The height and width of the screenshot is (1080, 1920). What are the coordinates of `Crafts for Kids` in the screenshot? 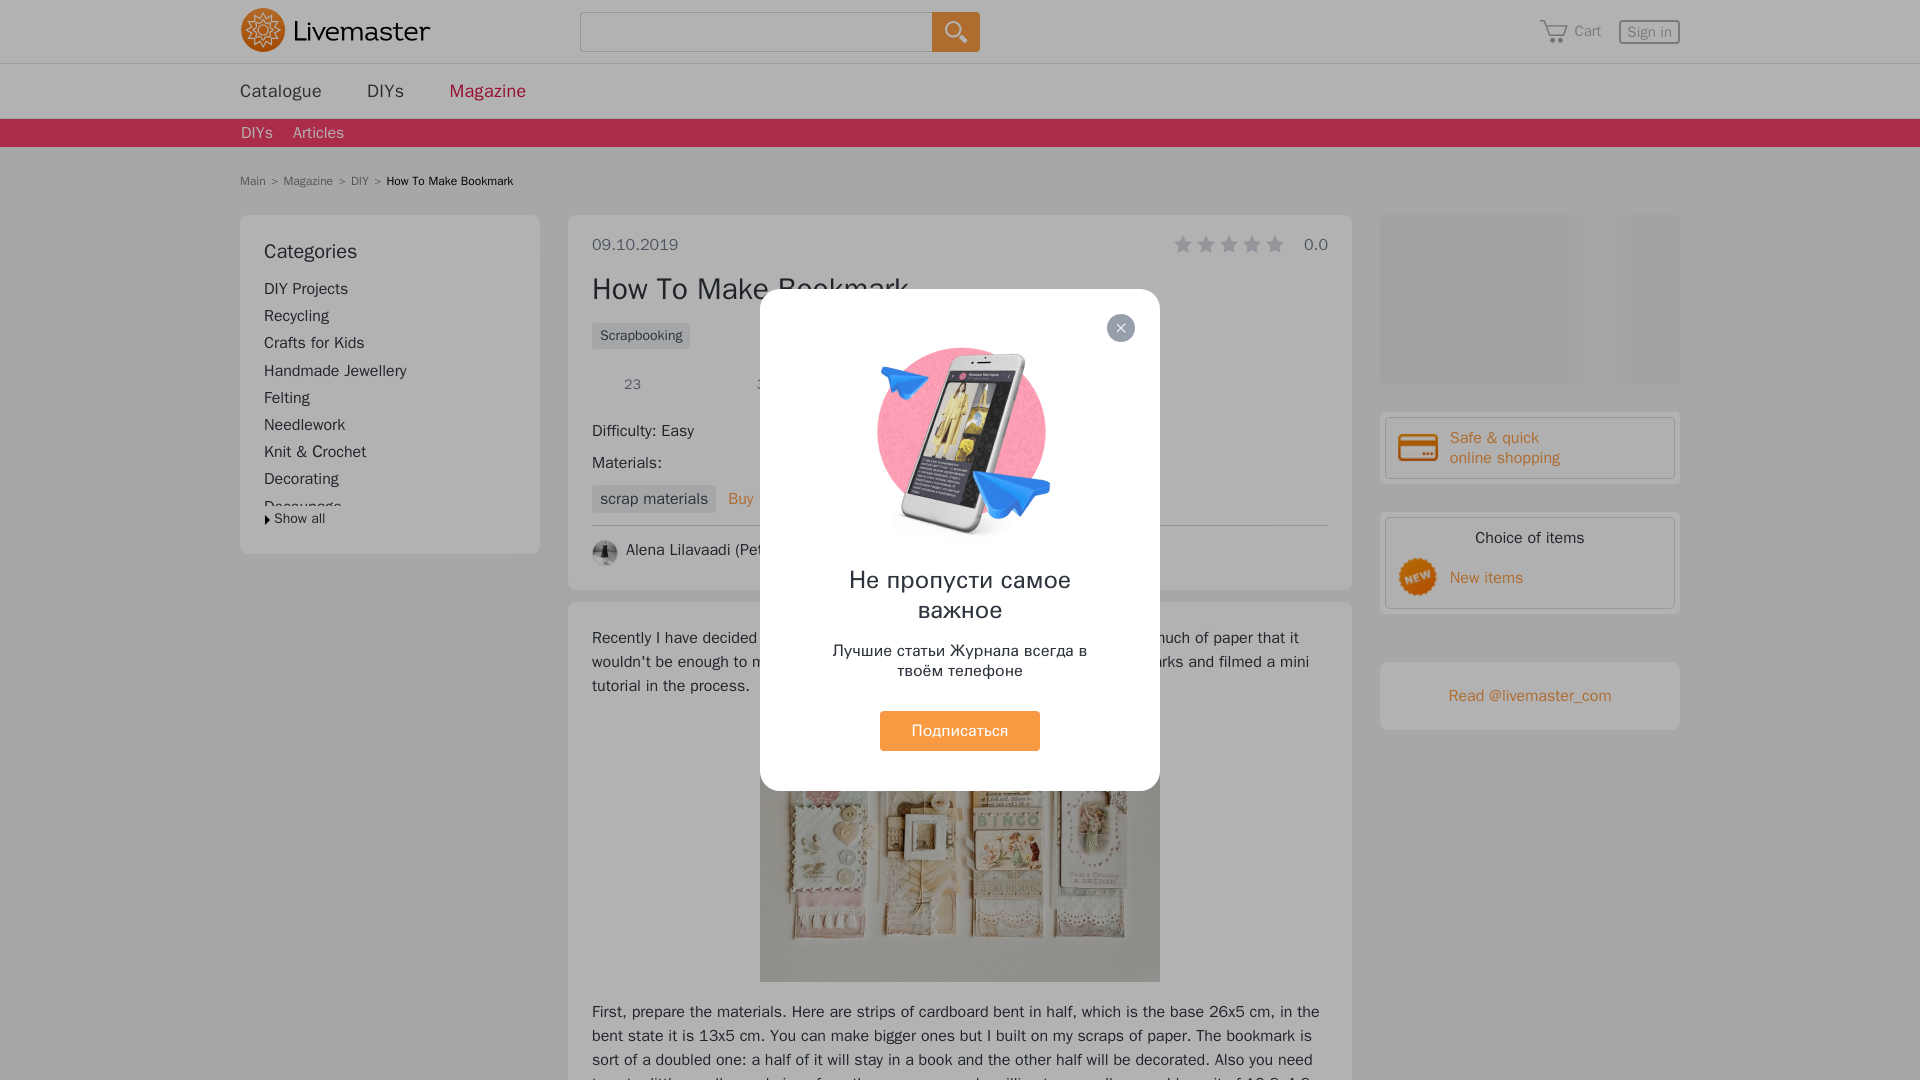 It's located at (314, 342).